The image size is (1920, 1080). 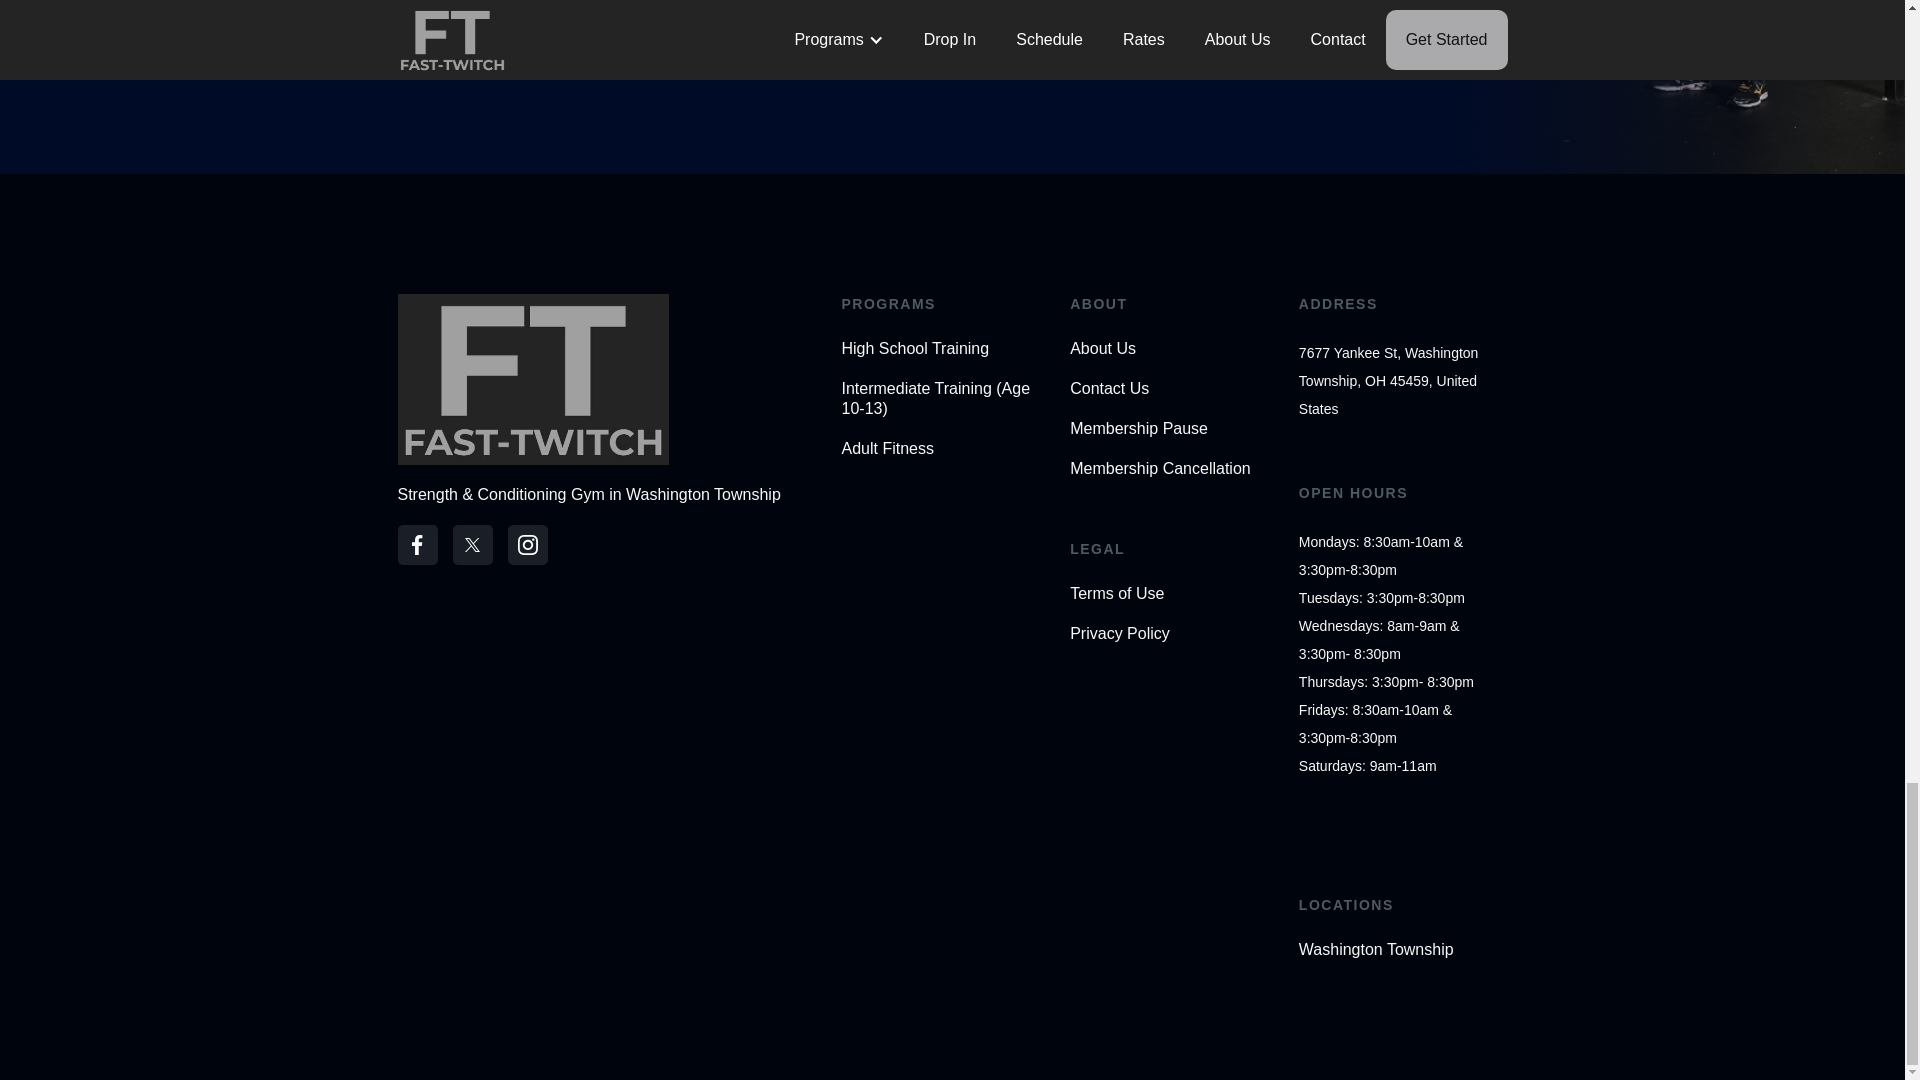 I want to click on High School Training, so click(x=946, y=348).